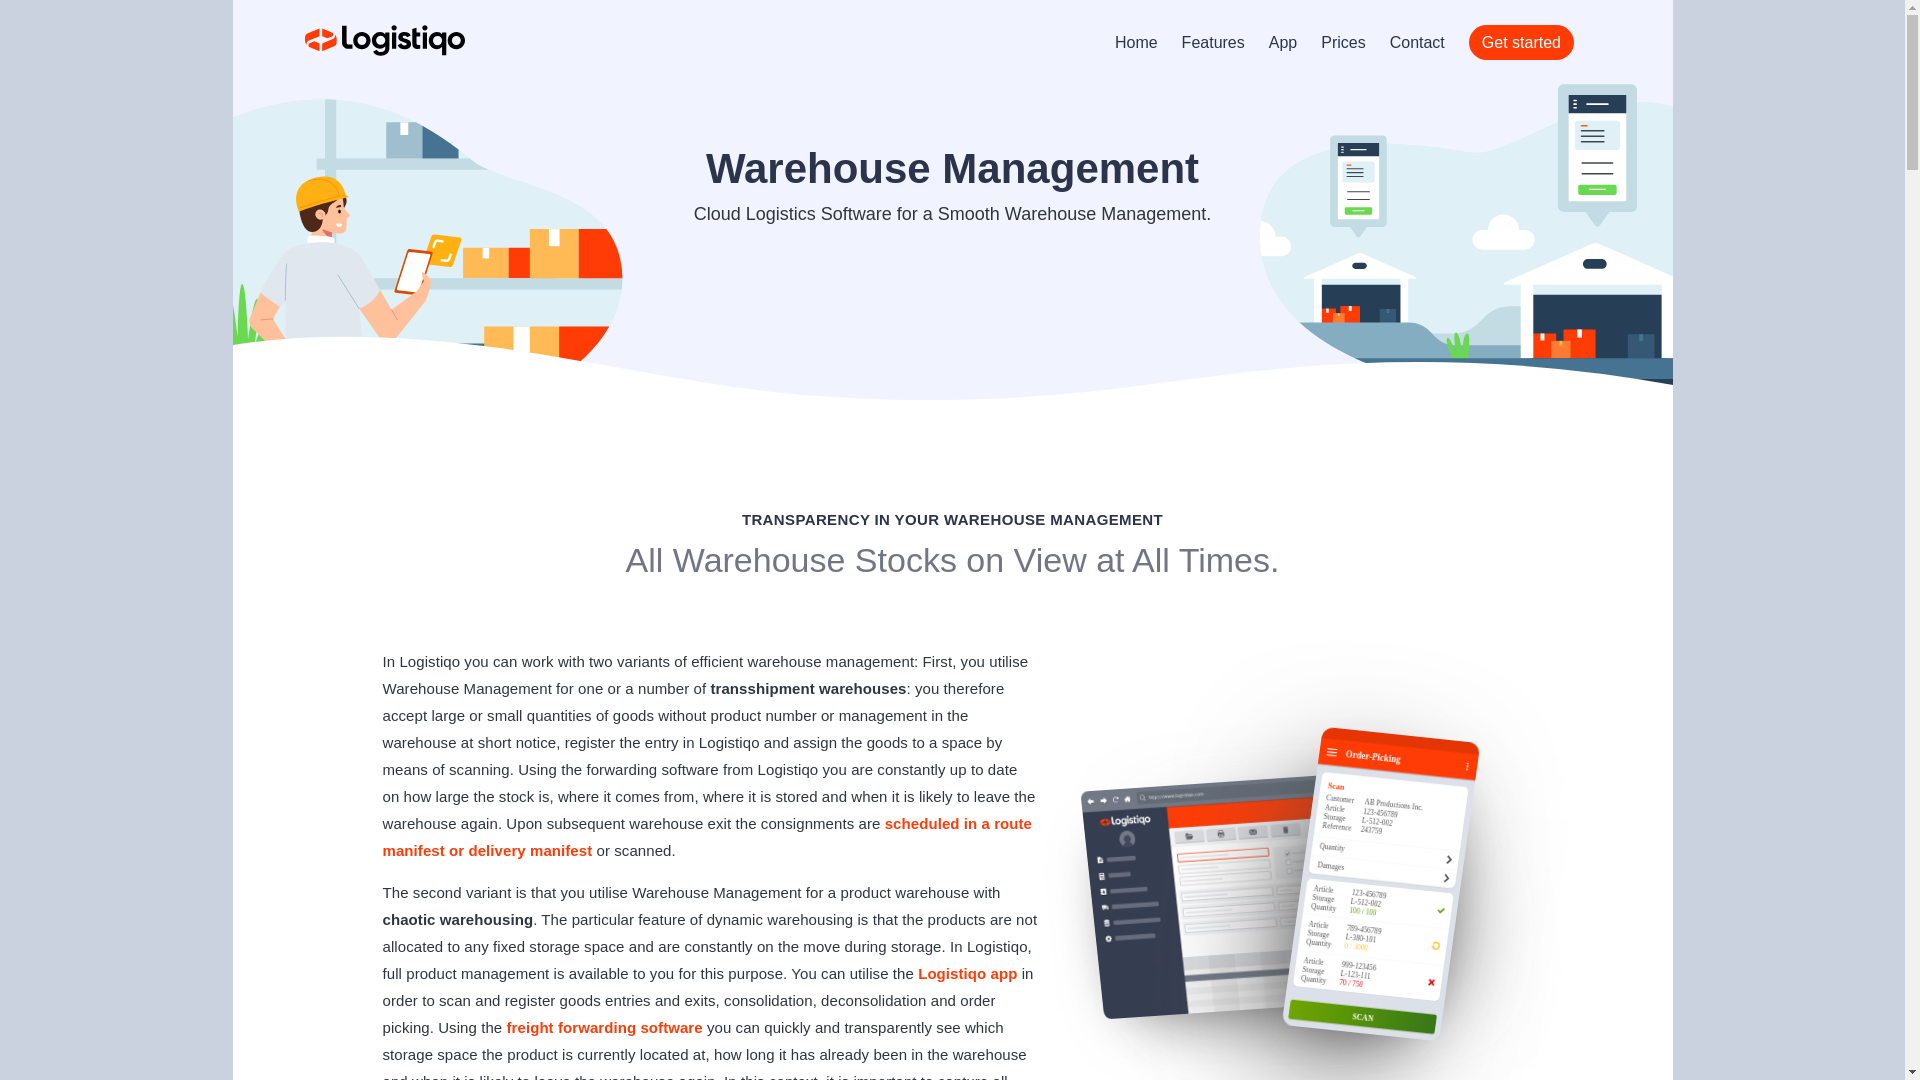 The width and height of the screenshot is (1920, 1080). What do you see at coordinates (1342, 42) in the screenshot?
I see `Prices` at bounding box center [1342, 42].